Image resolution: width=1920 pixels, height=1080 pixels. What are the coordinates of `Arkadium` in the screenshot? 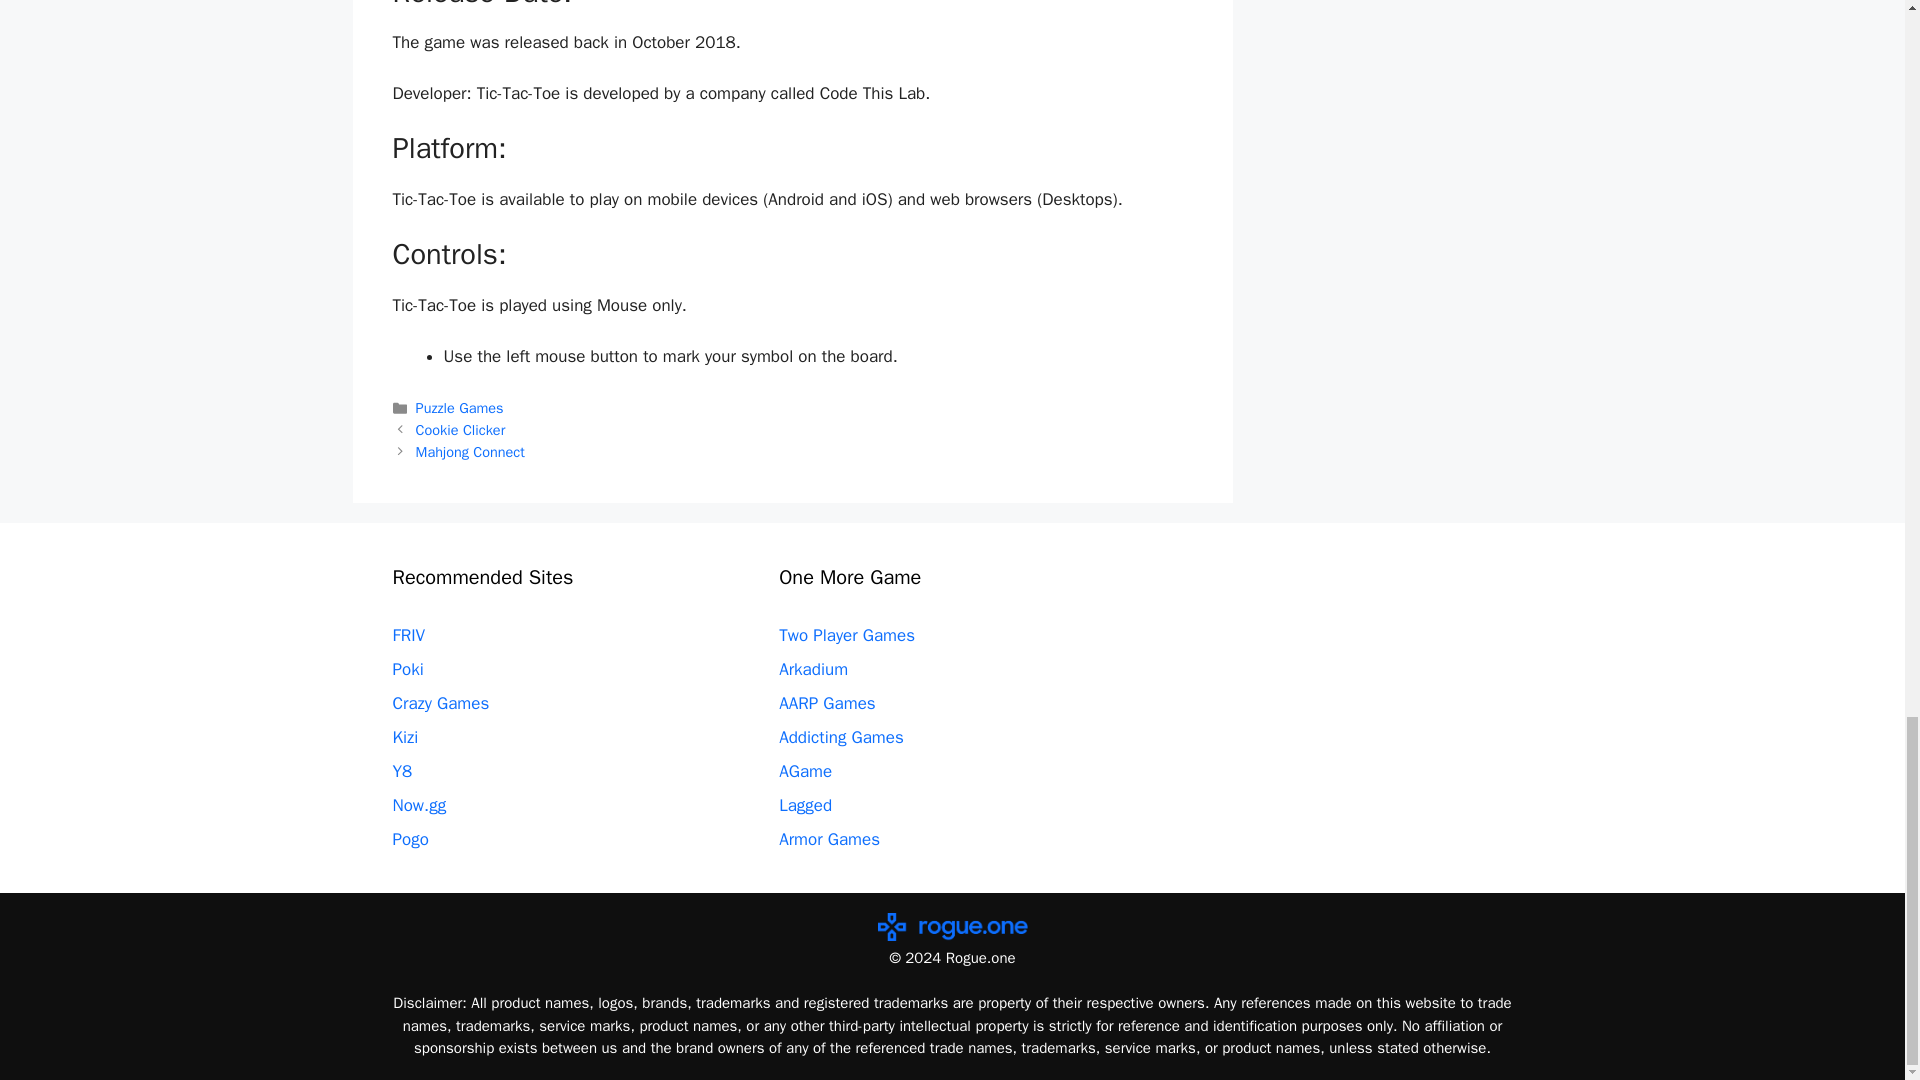 It's located at (814, 669).